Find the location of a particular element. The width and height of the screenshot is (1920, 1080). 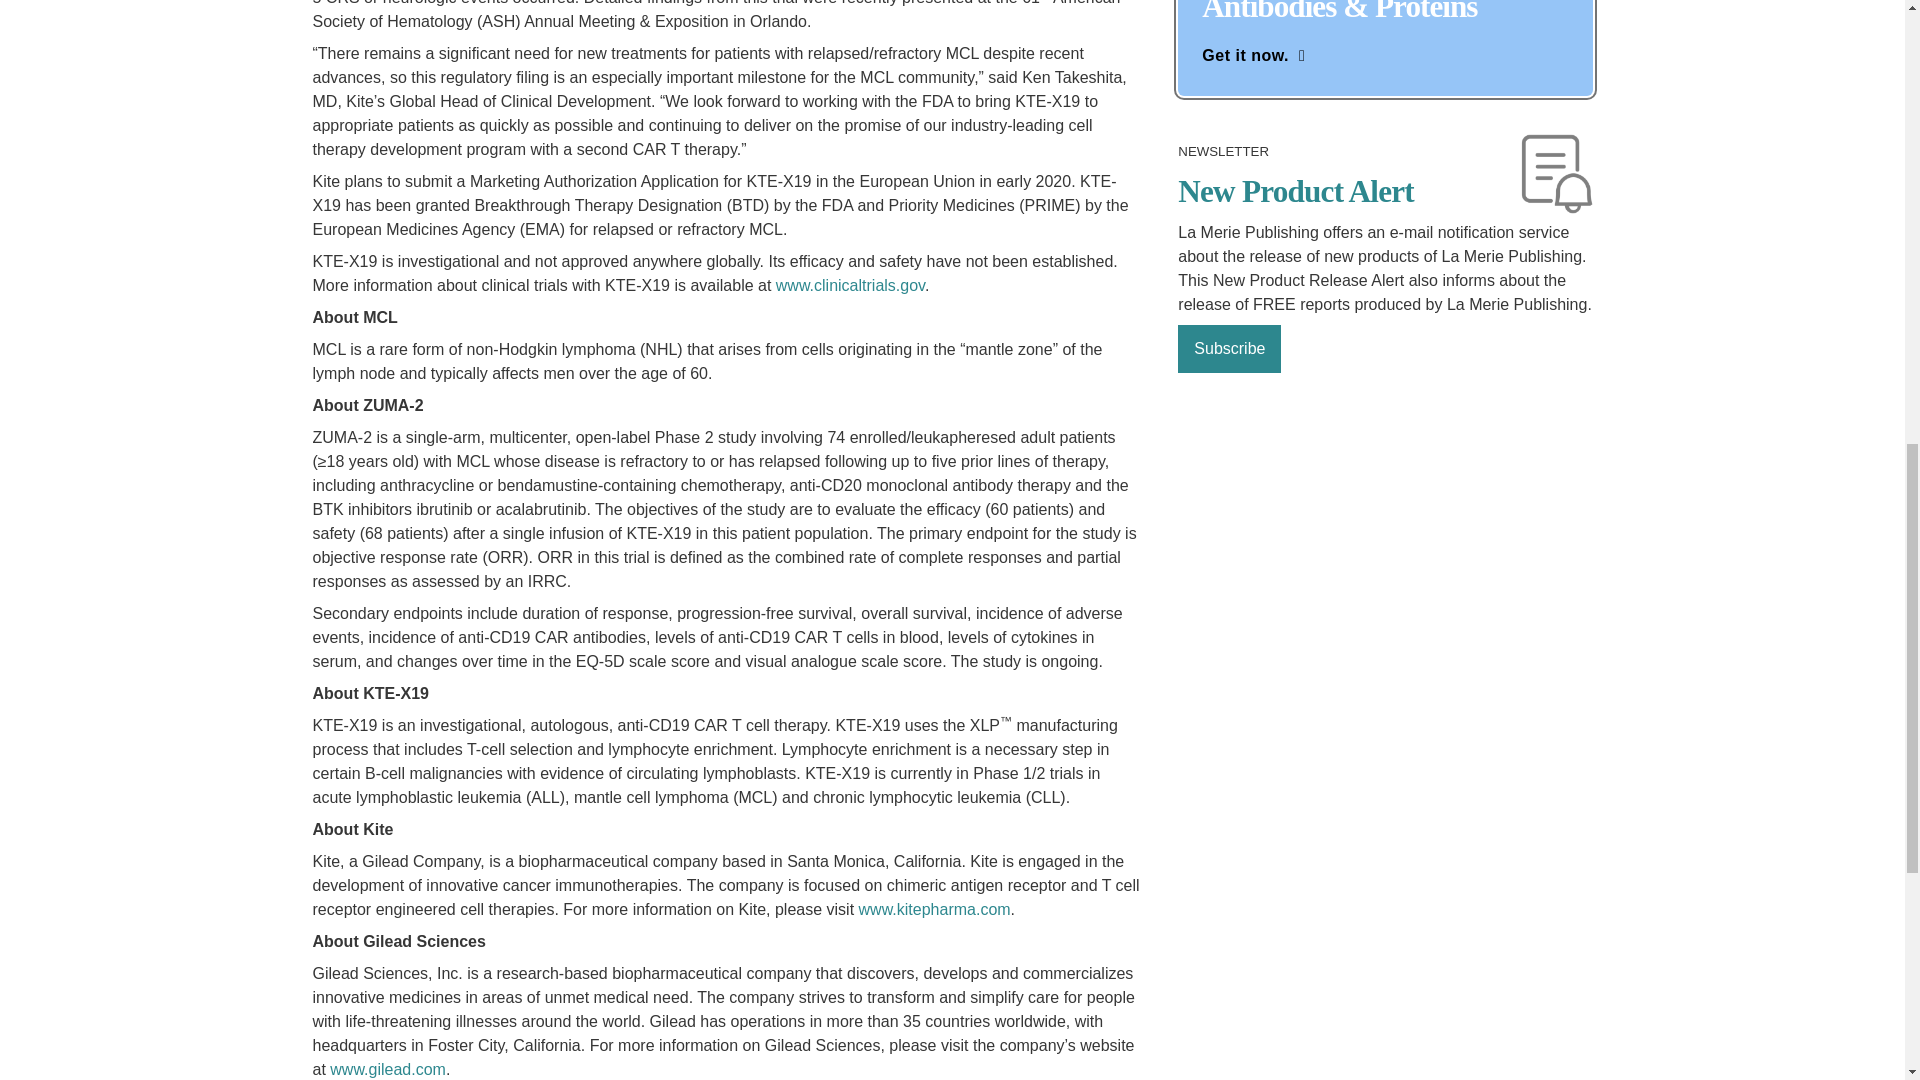

www.kitepharma.com is located at coordinates (934, 909).